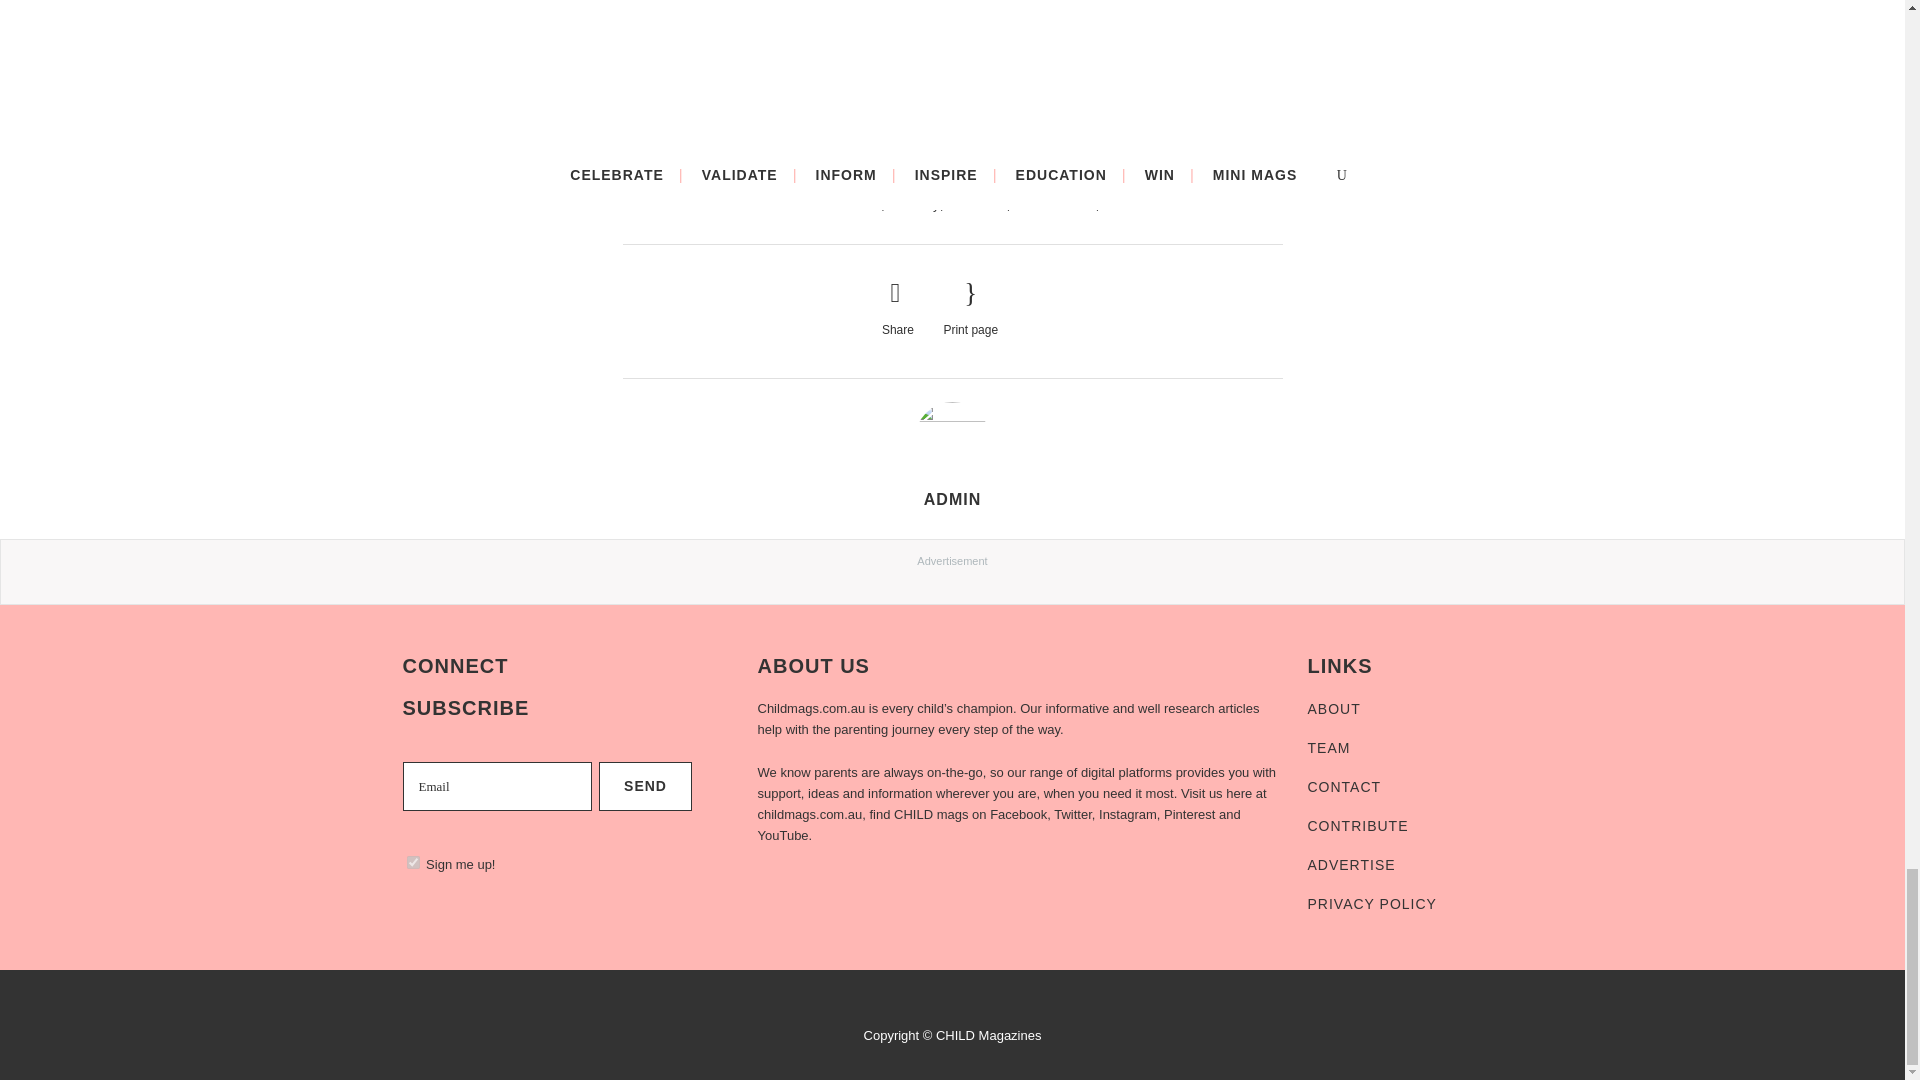 This screenshot has width=1920, height=1080. What do you see at coordinates (977, 204) in the screenshot?
I see `Education` at bounding box center [977, 204].